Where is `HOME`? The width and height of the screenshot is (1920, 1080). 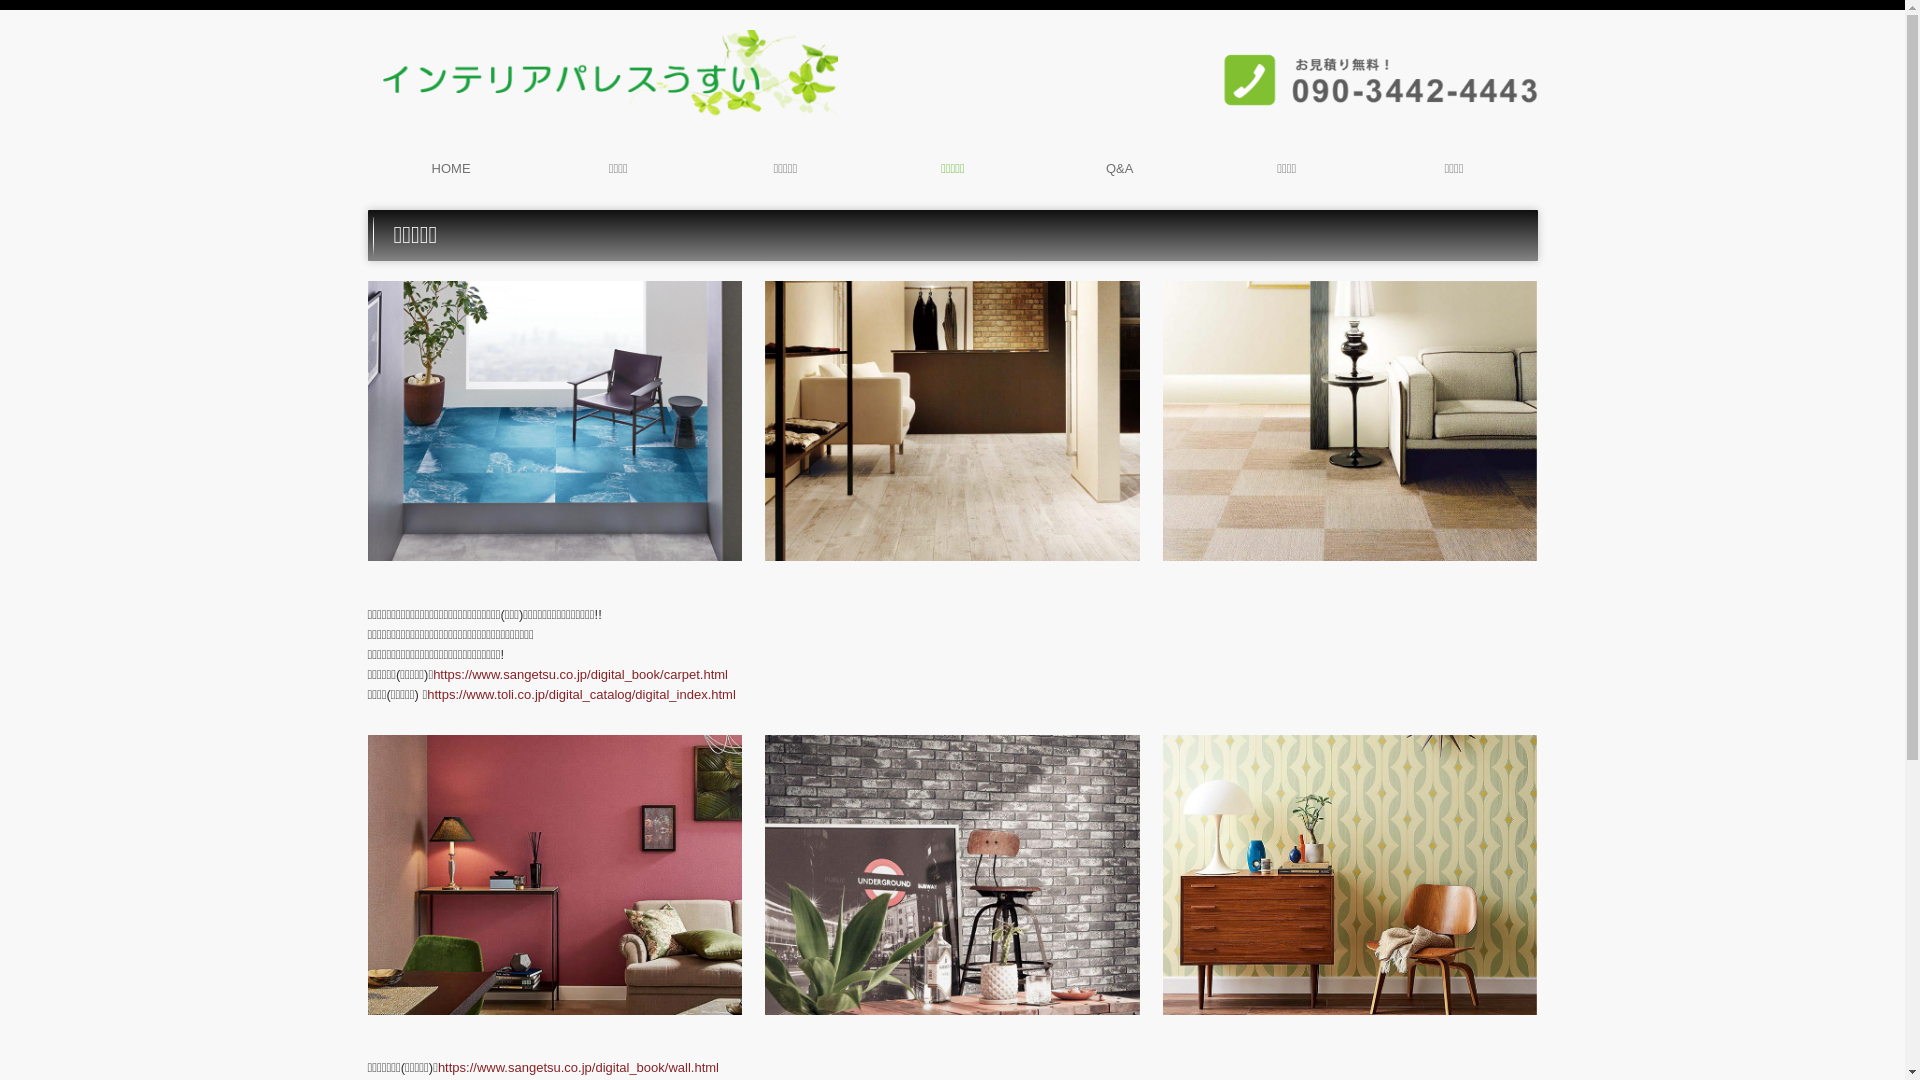 HOME is located at coordinates (452, 169).